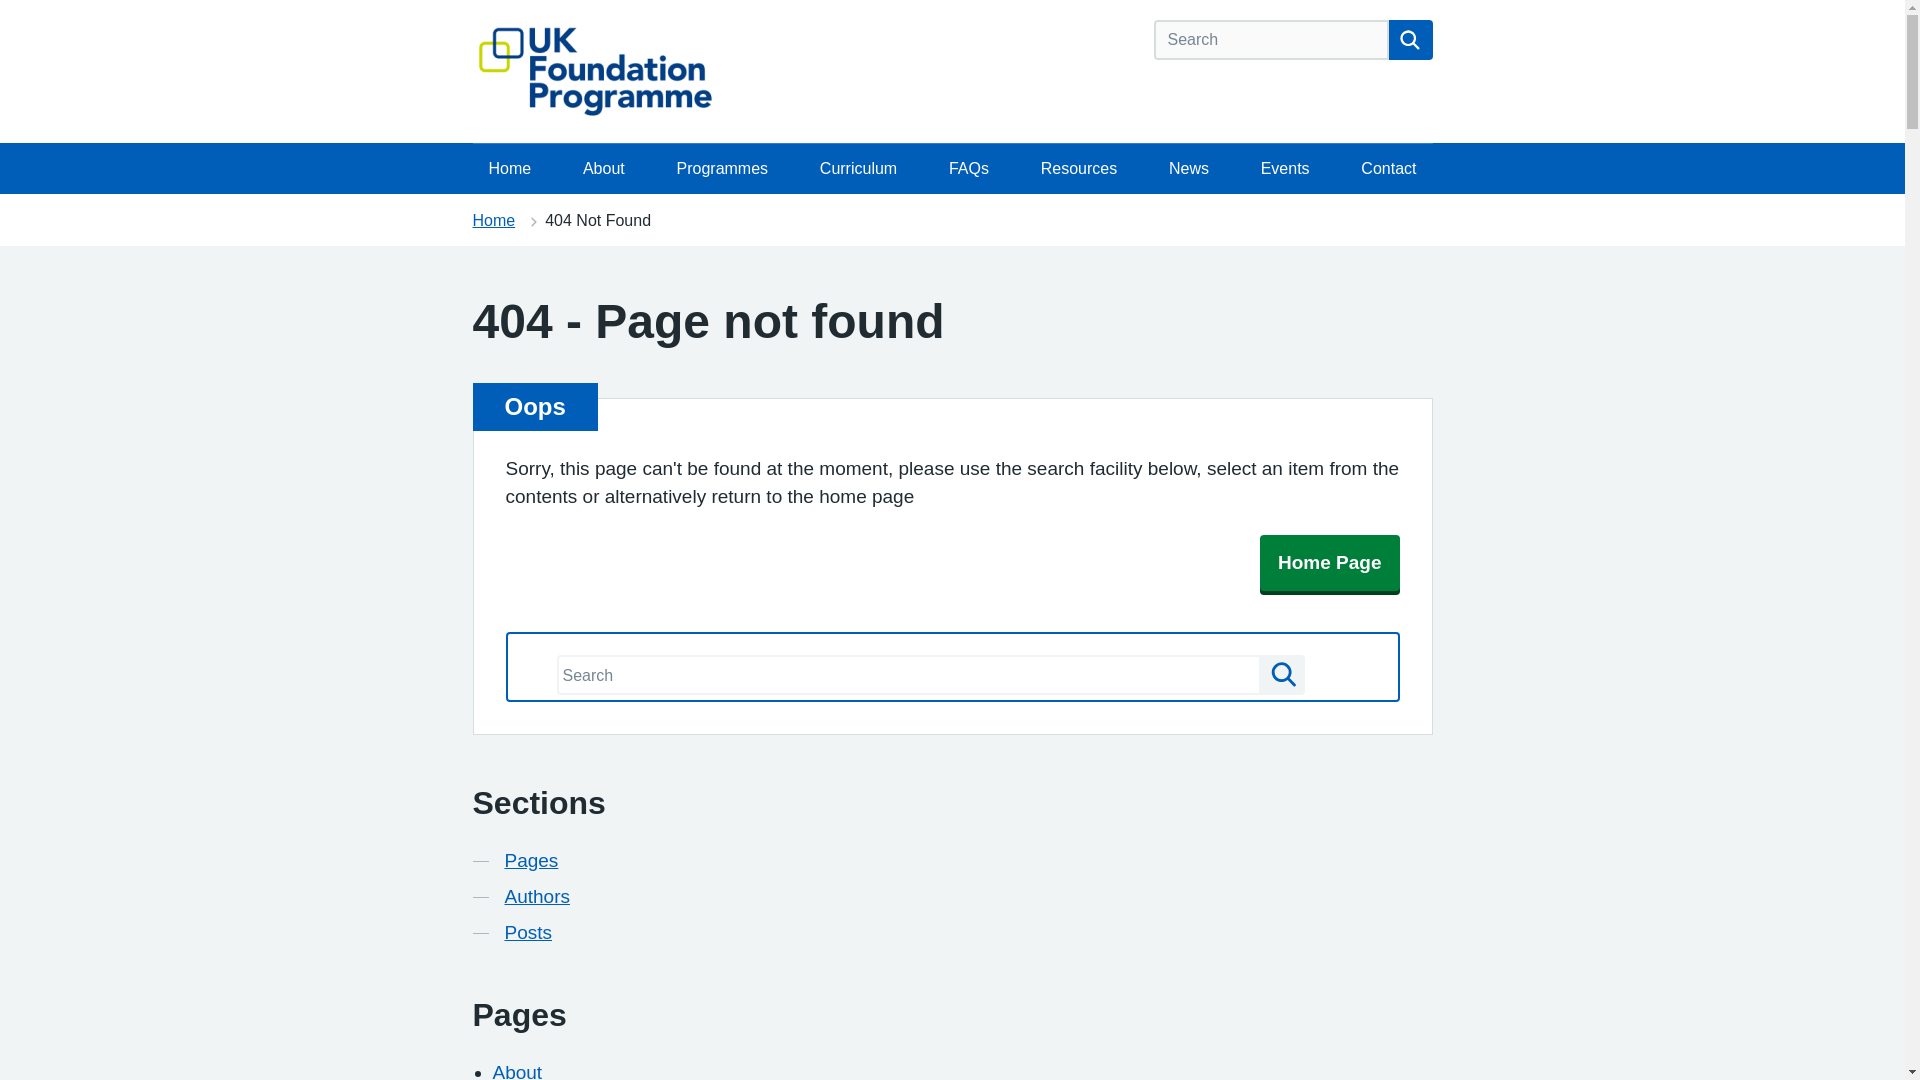 The image size is (1920, 1080). I want to click on Search, so click(1410, 40).